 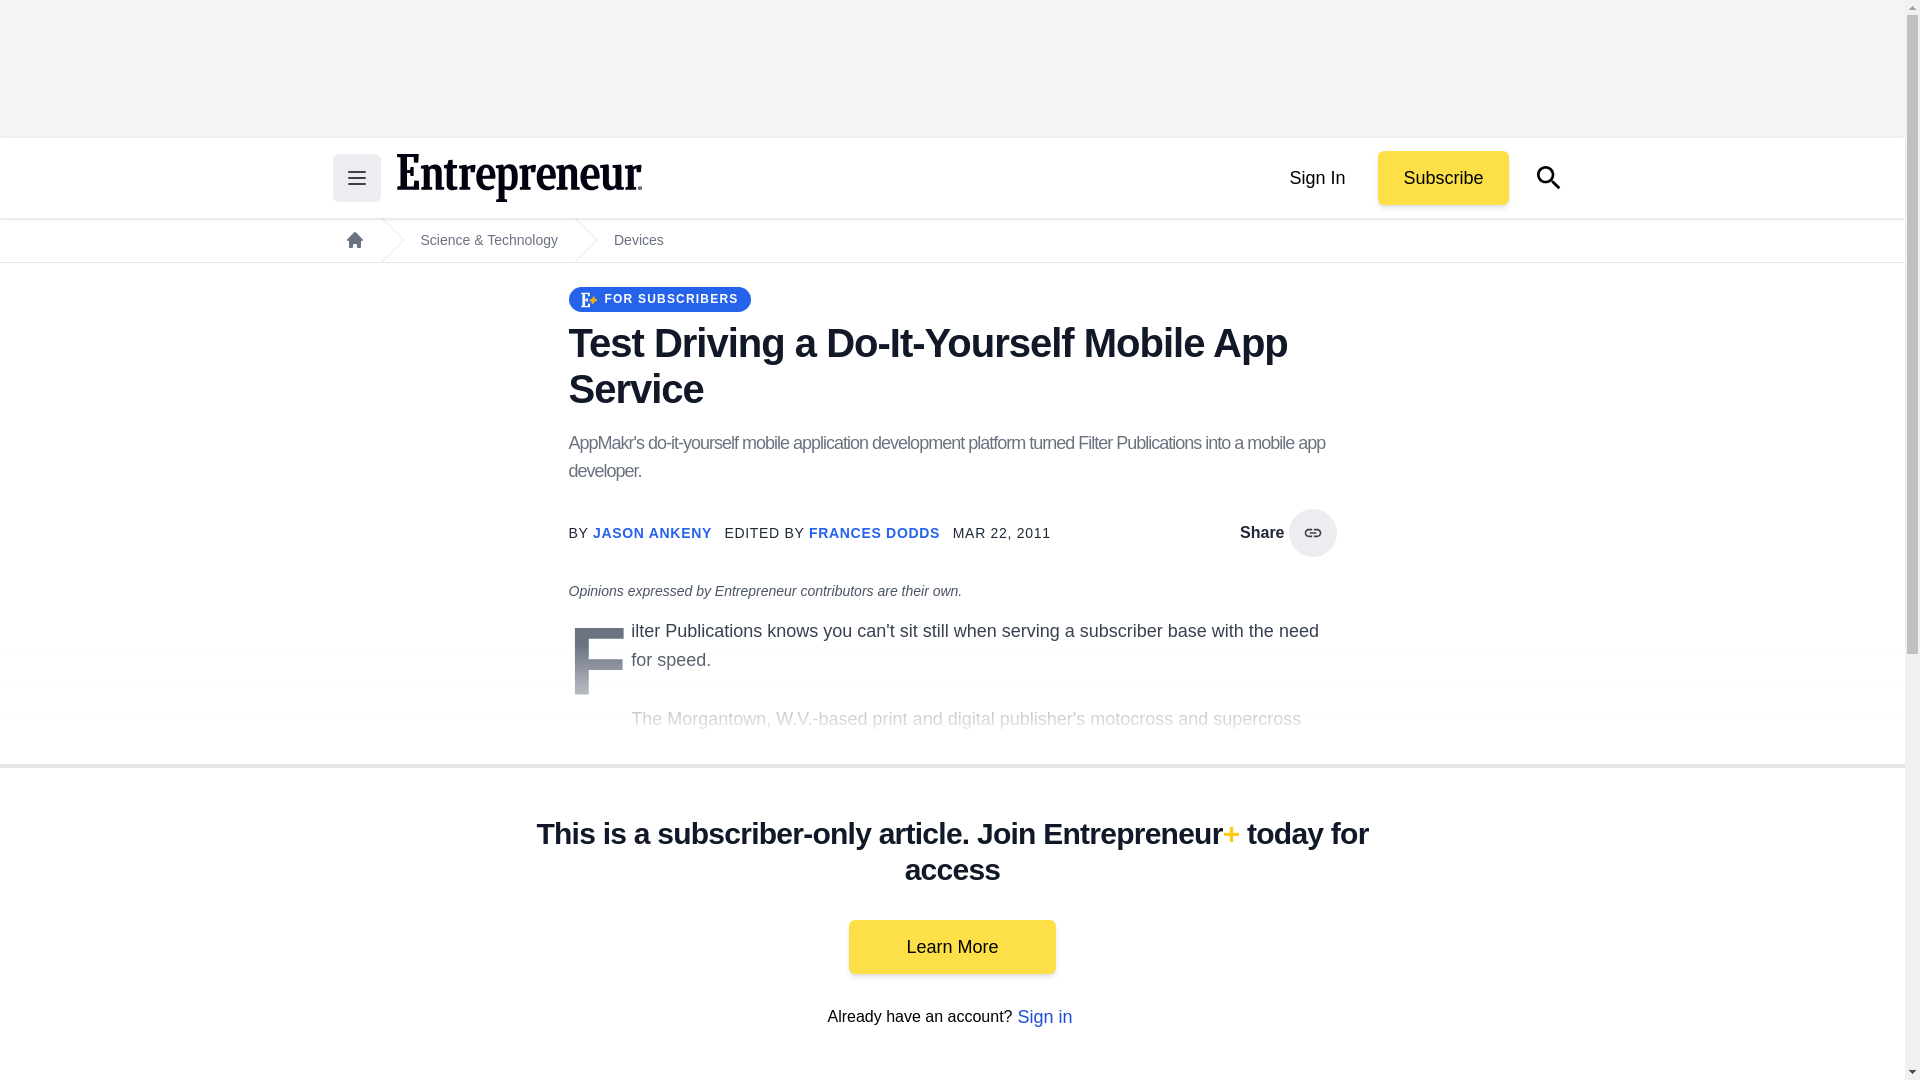 What do you see at coordinates (1312, 532) in the screenshot?
I see `copy` at bounding box center [1312, 532].